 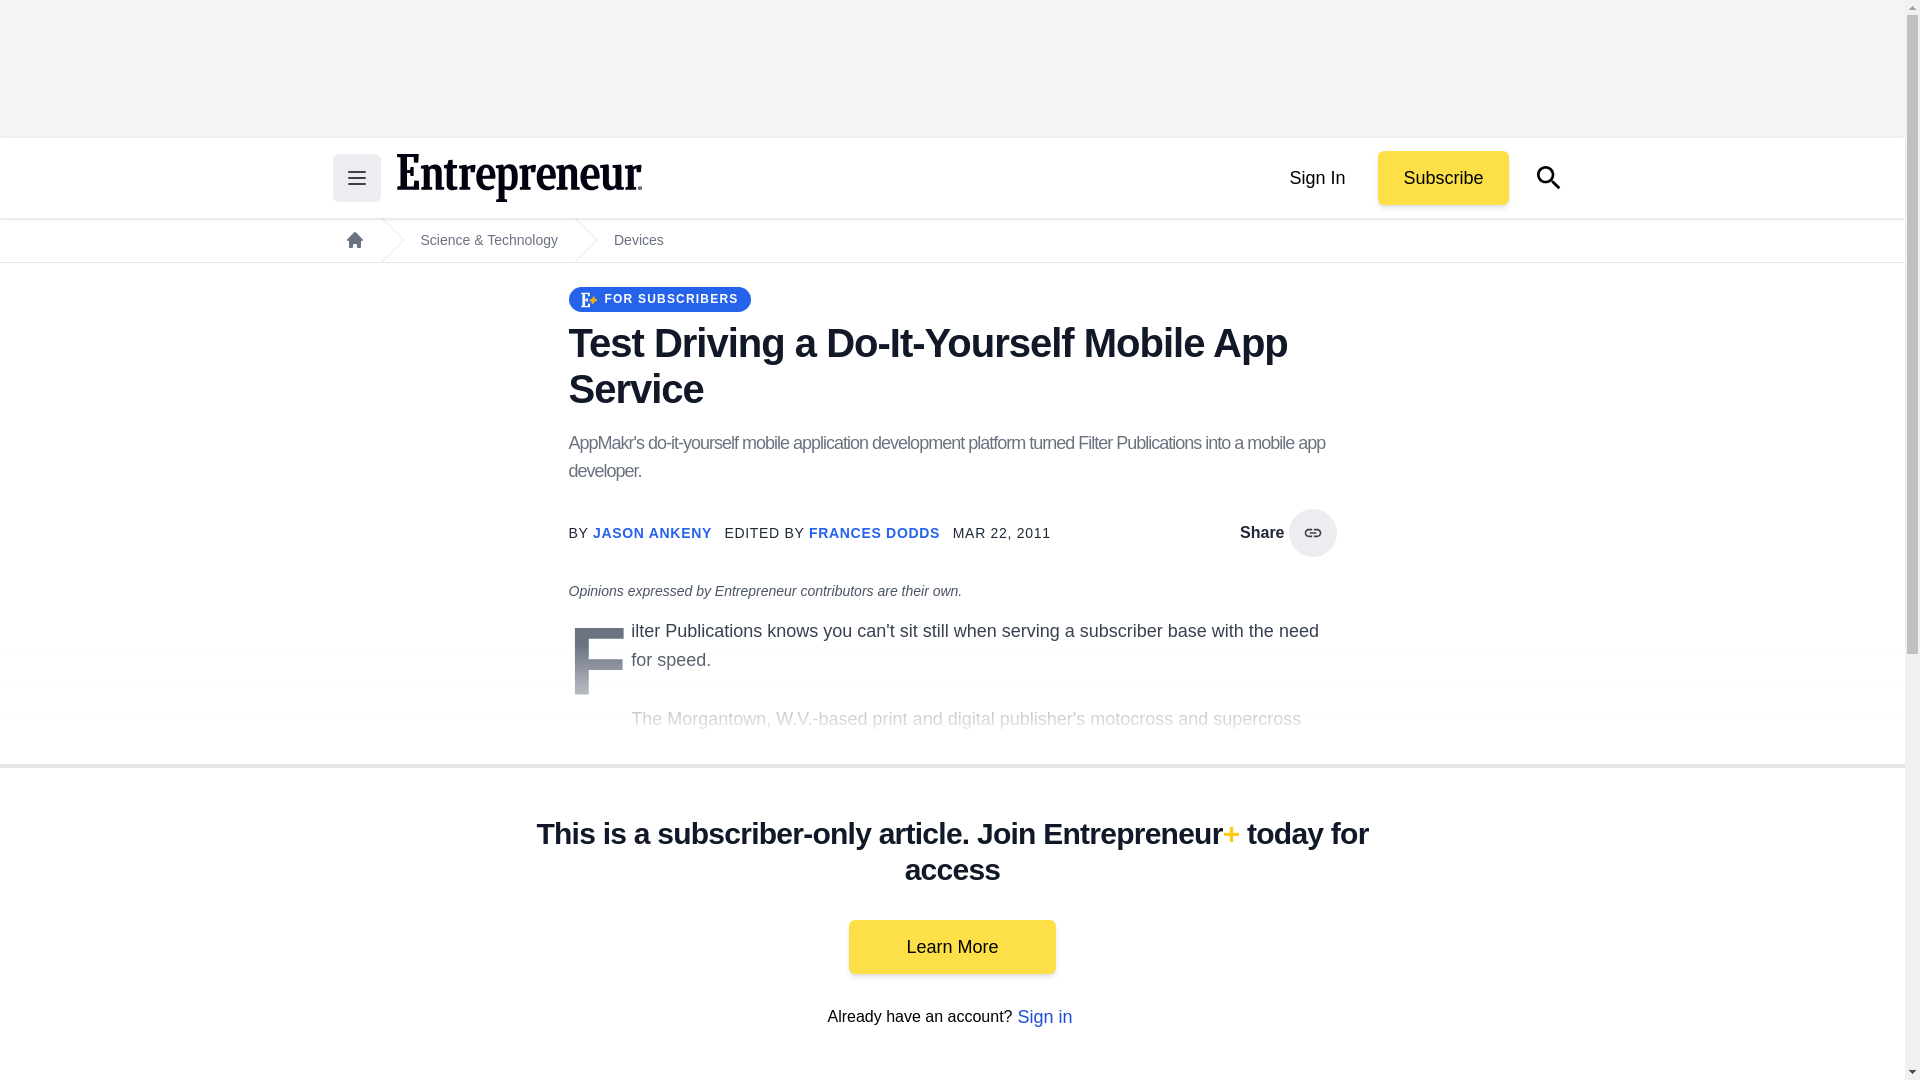 What do you see at coordinates (1312, 532) in the screenshot?
I see `copy` at bounding box center [1312, 532].